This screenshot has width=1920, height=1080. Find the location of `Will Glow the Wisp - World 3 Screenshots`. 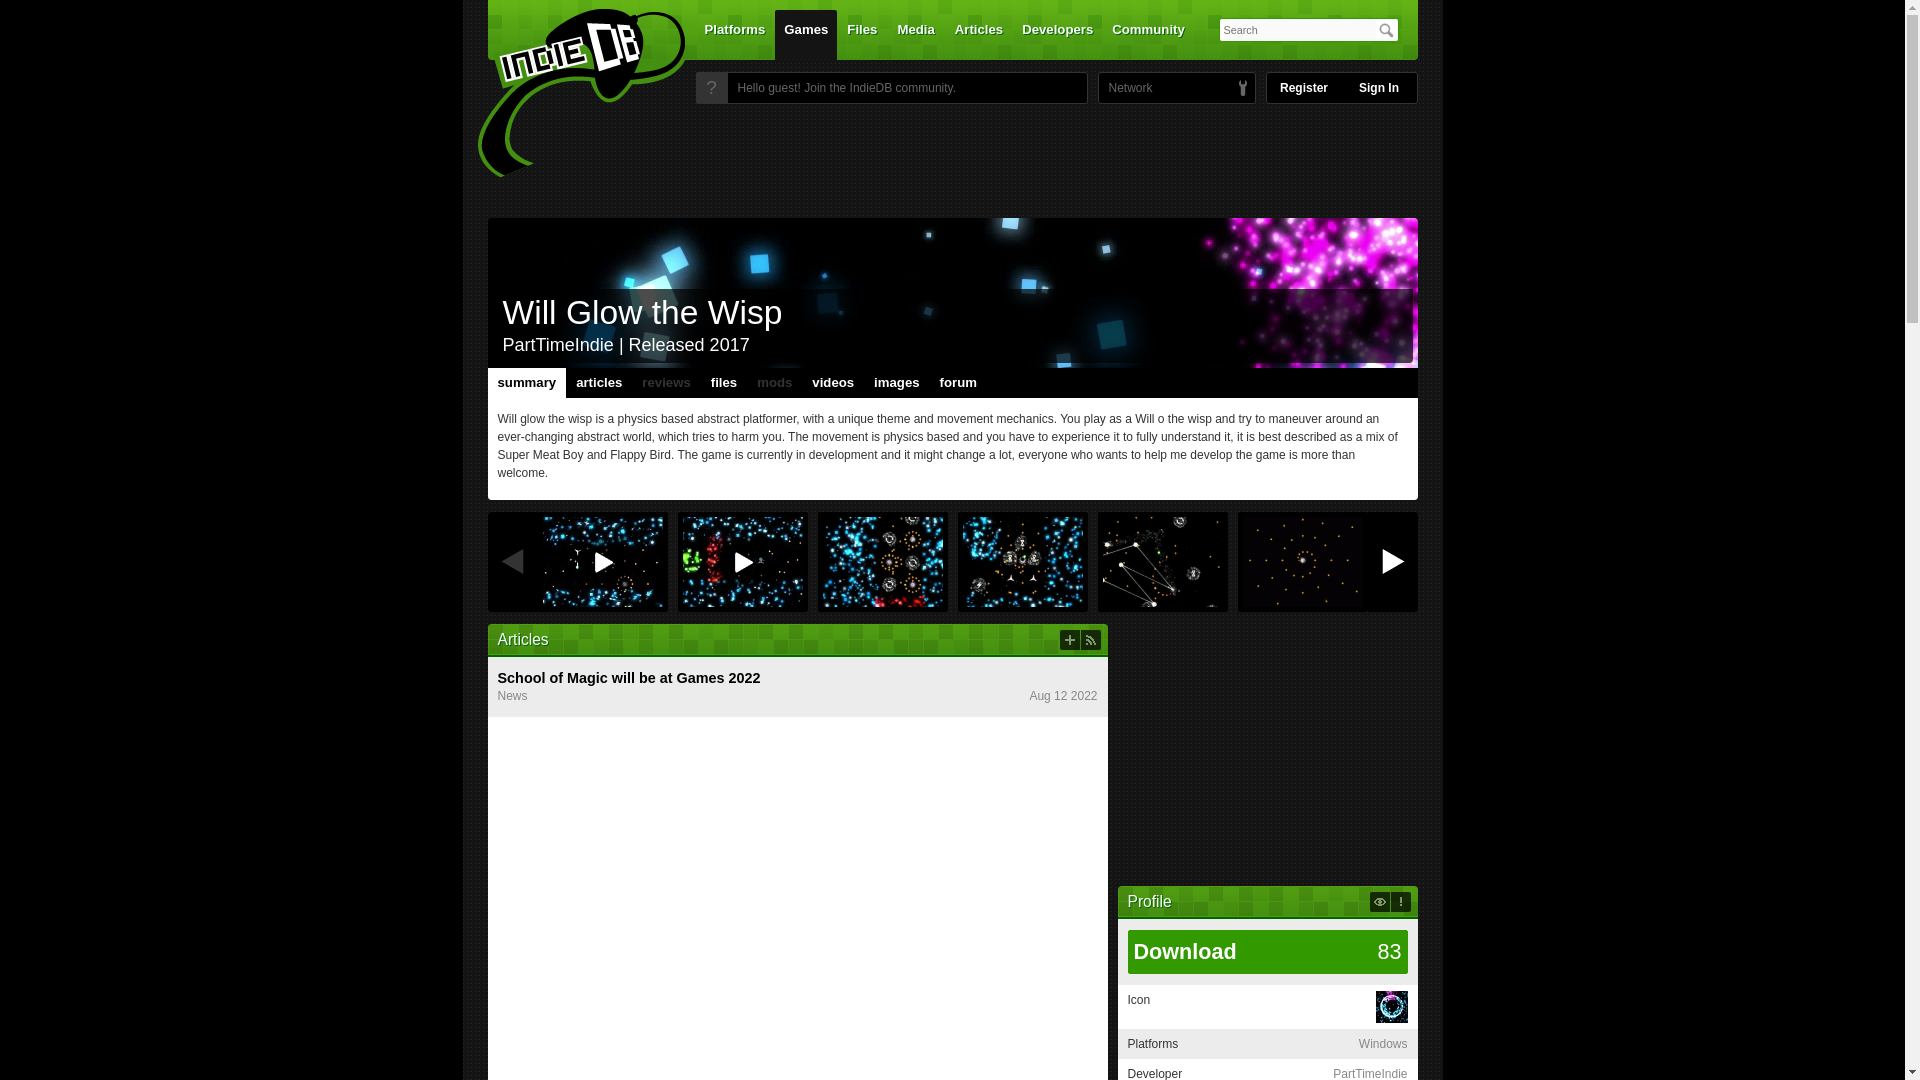

Will Glow the Wisp - World 3 Screenshots is located at coordinates (882, 562).